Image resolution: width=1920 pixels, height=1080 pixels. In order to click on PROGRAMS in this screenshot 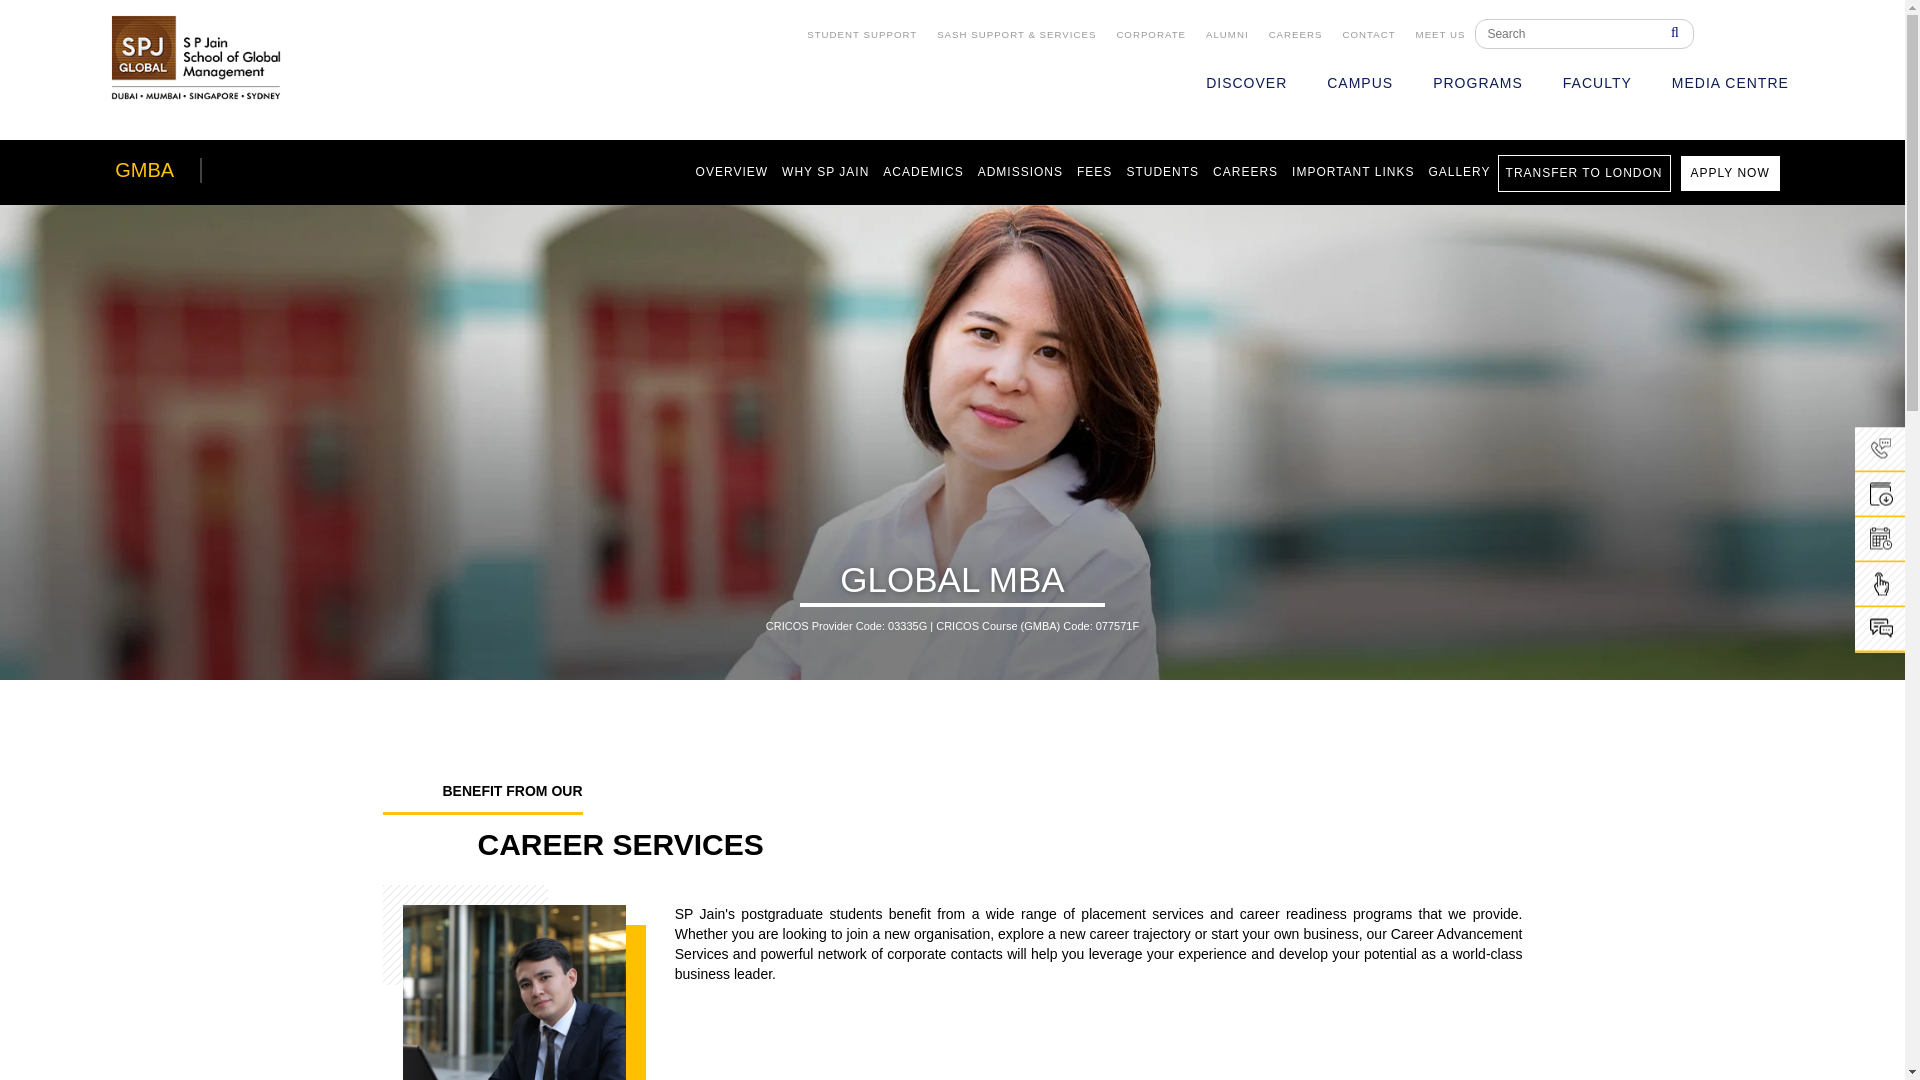, I will do `click(1478, 84)`.